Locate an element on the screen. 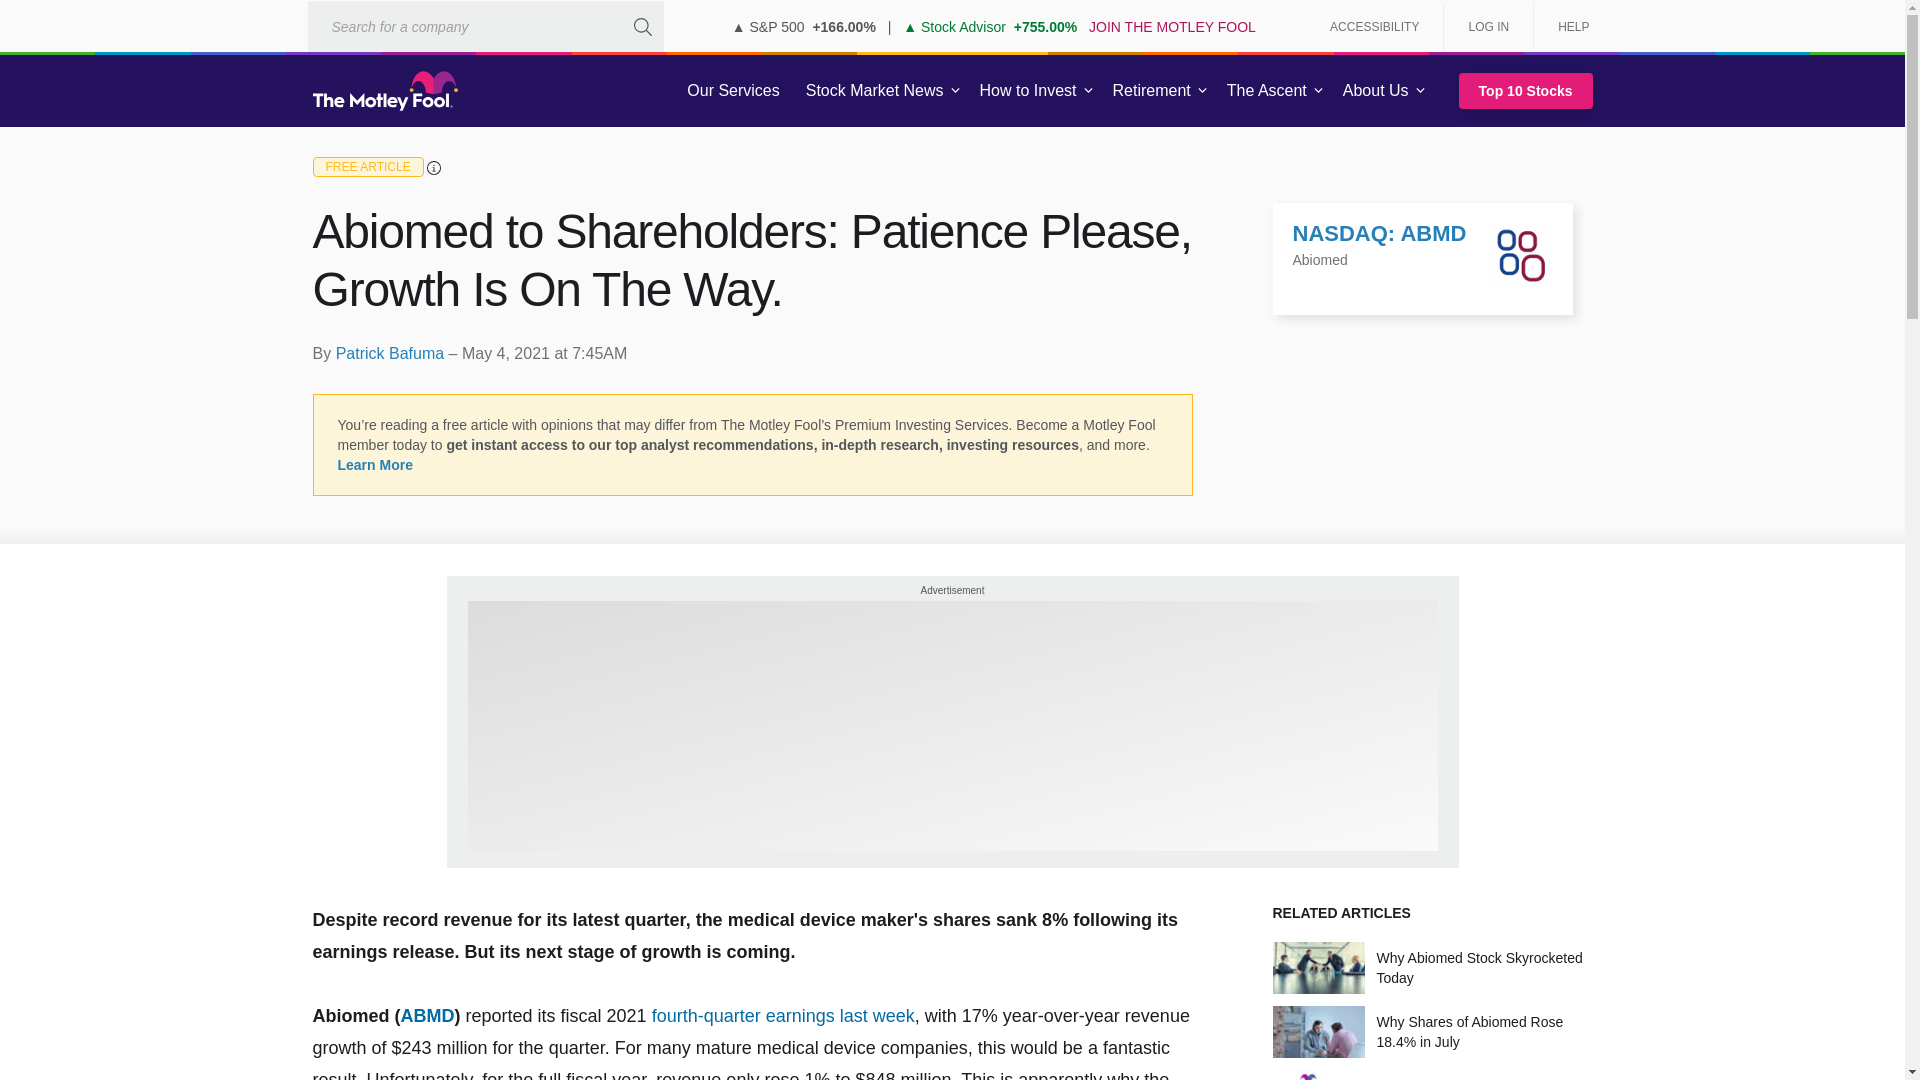 This screenshot has width=1920, height=1080. How to Invest is located at coordinates (1028, 91).